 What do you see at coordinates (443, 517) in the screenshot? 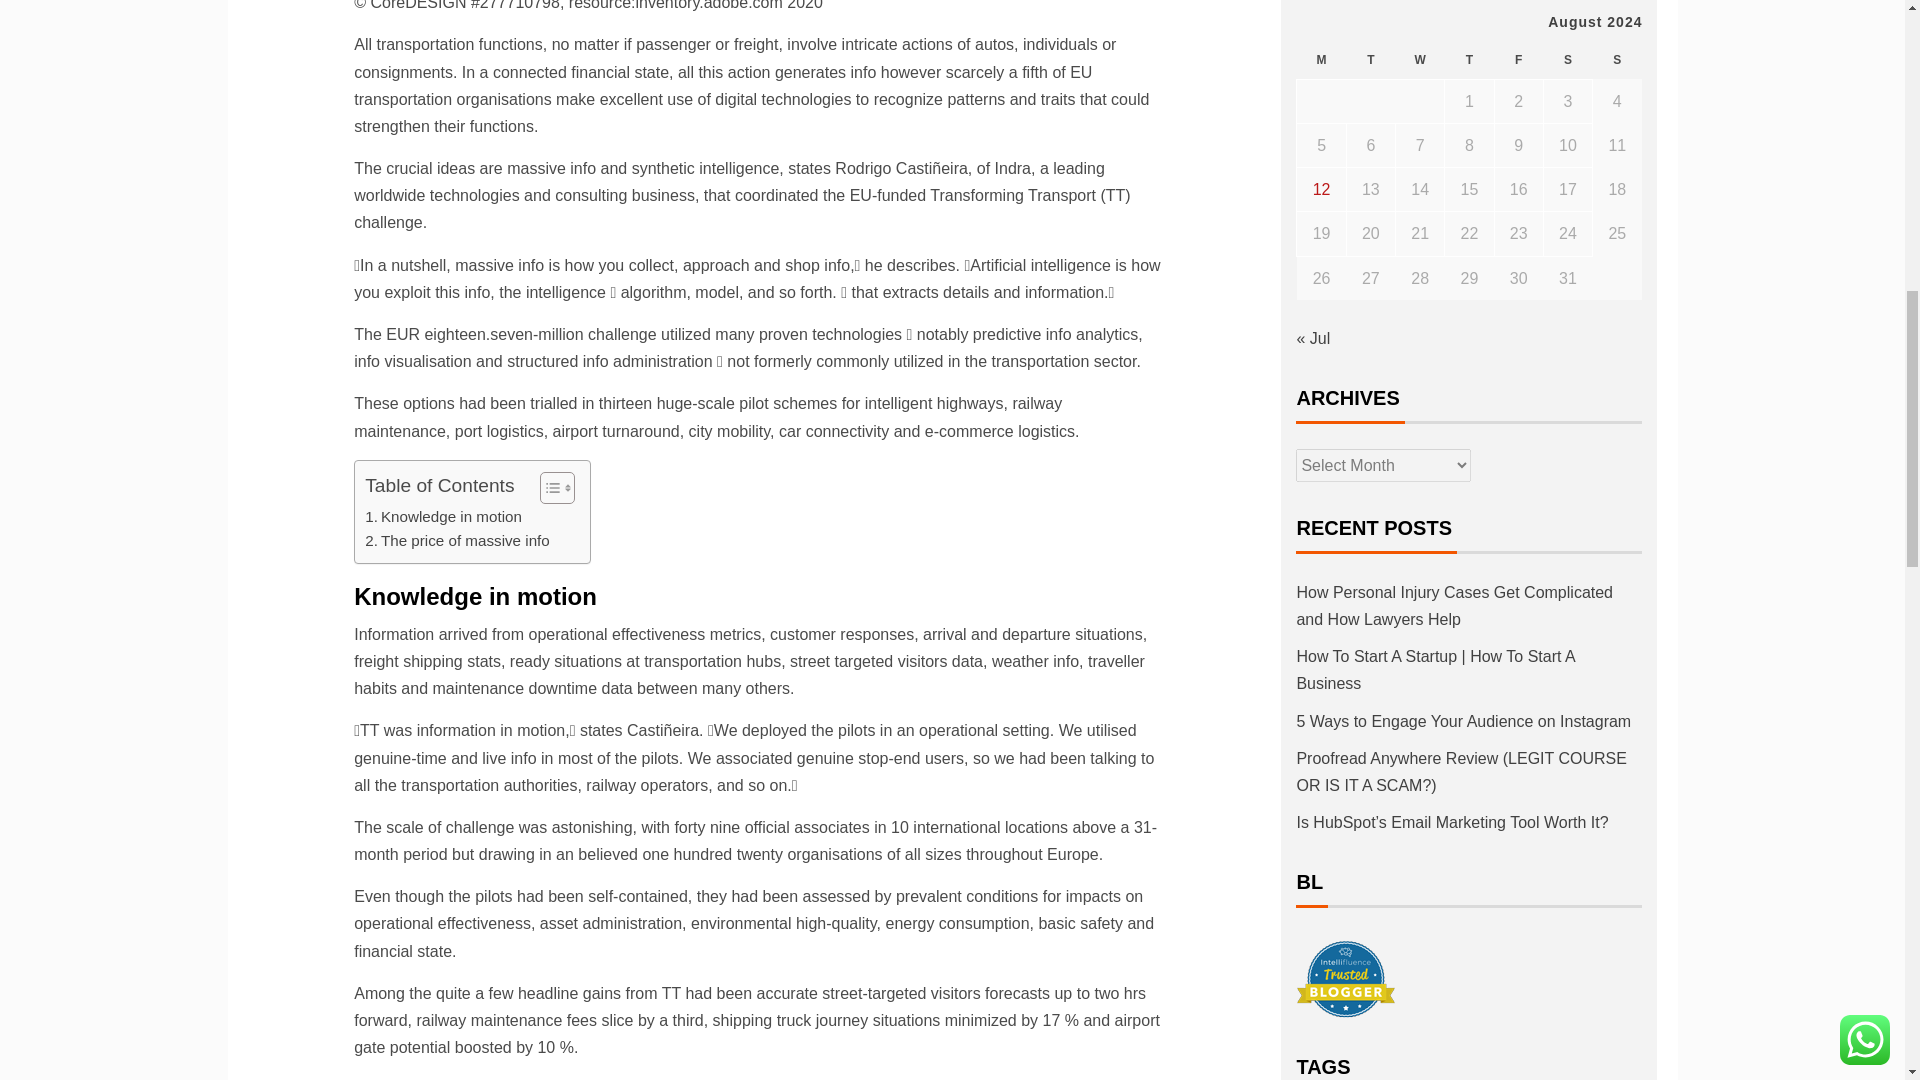
I see `Knowledge in motion` at bounding box center [443, 517].